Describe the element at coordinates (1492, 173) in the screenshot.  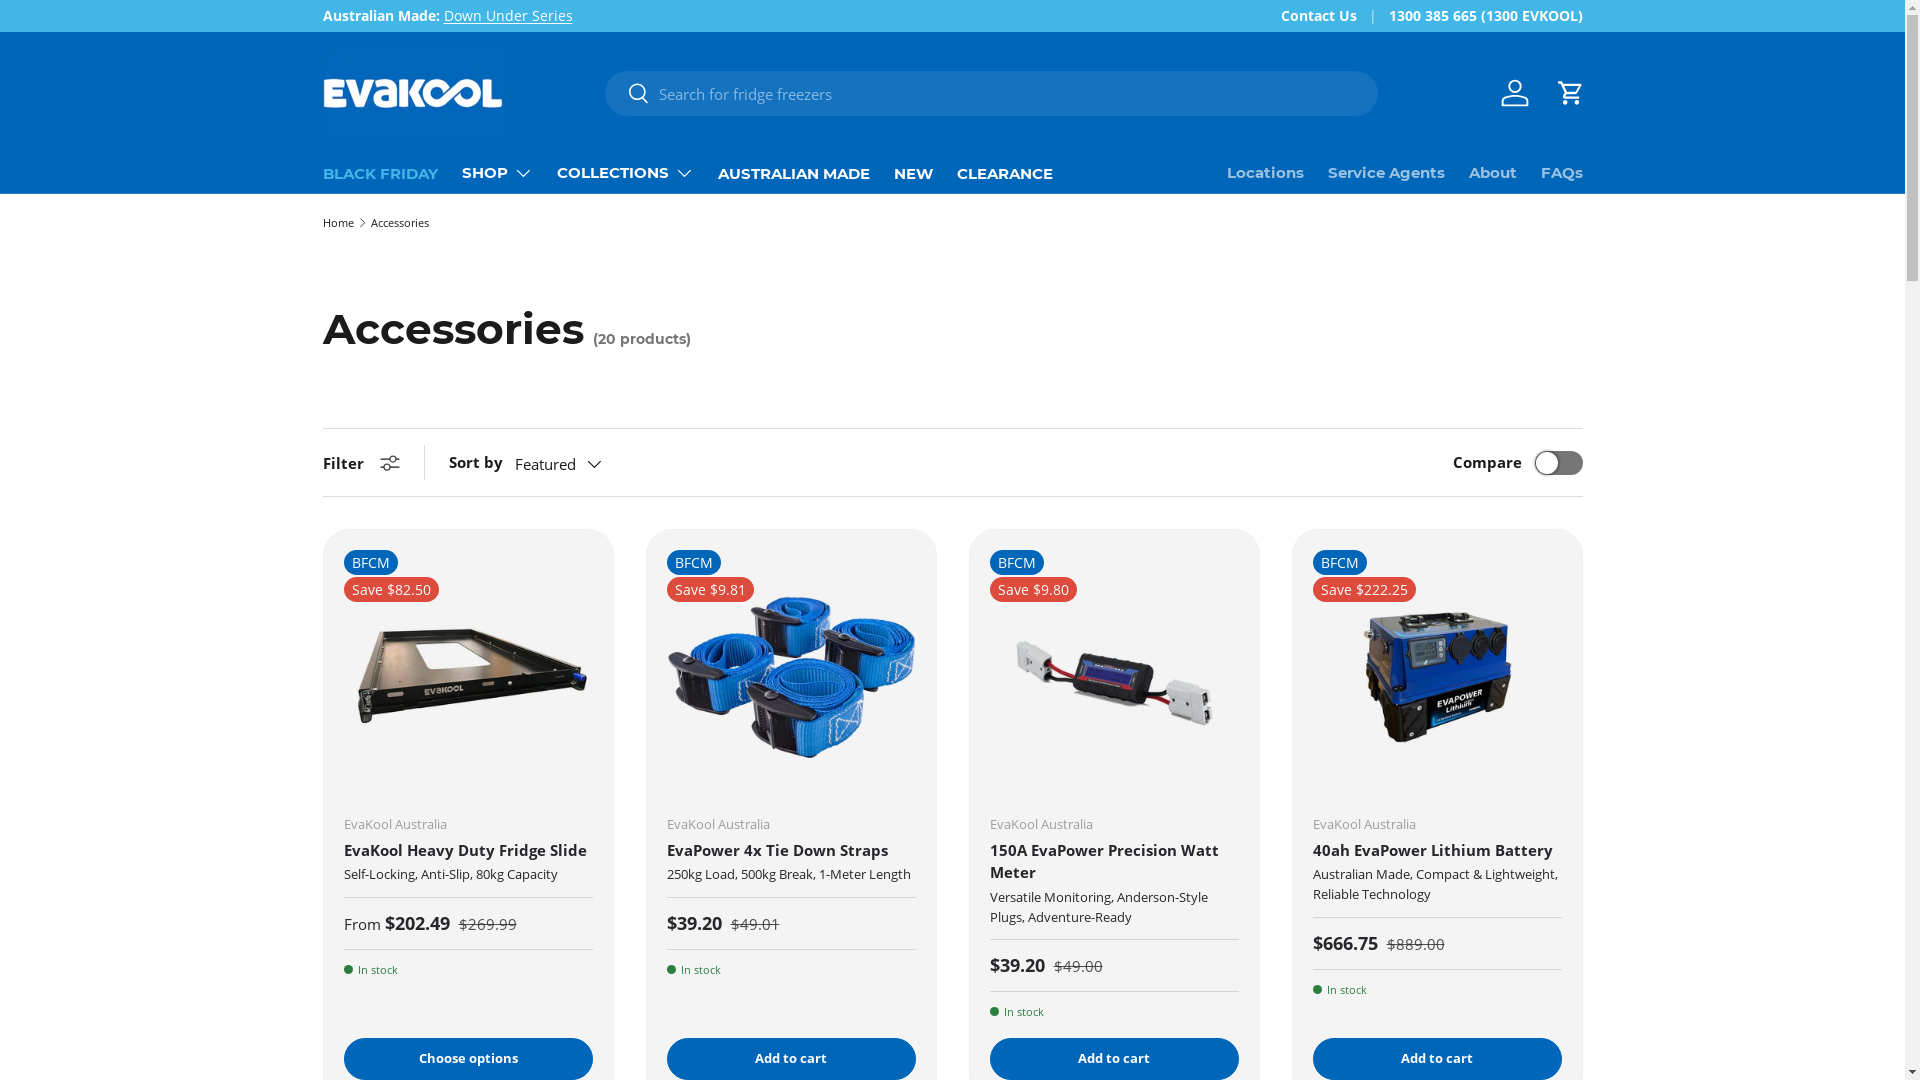
I see `About` at that location.